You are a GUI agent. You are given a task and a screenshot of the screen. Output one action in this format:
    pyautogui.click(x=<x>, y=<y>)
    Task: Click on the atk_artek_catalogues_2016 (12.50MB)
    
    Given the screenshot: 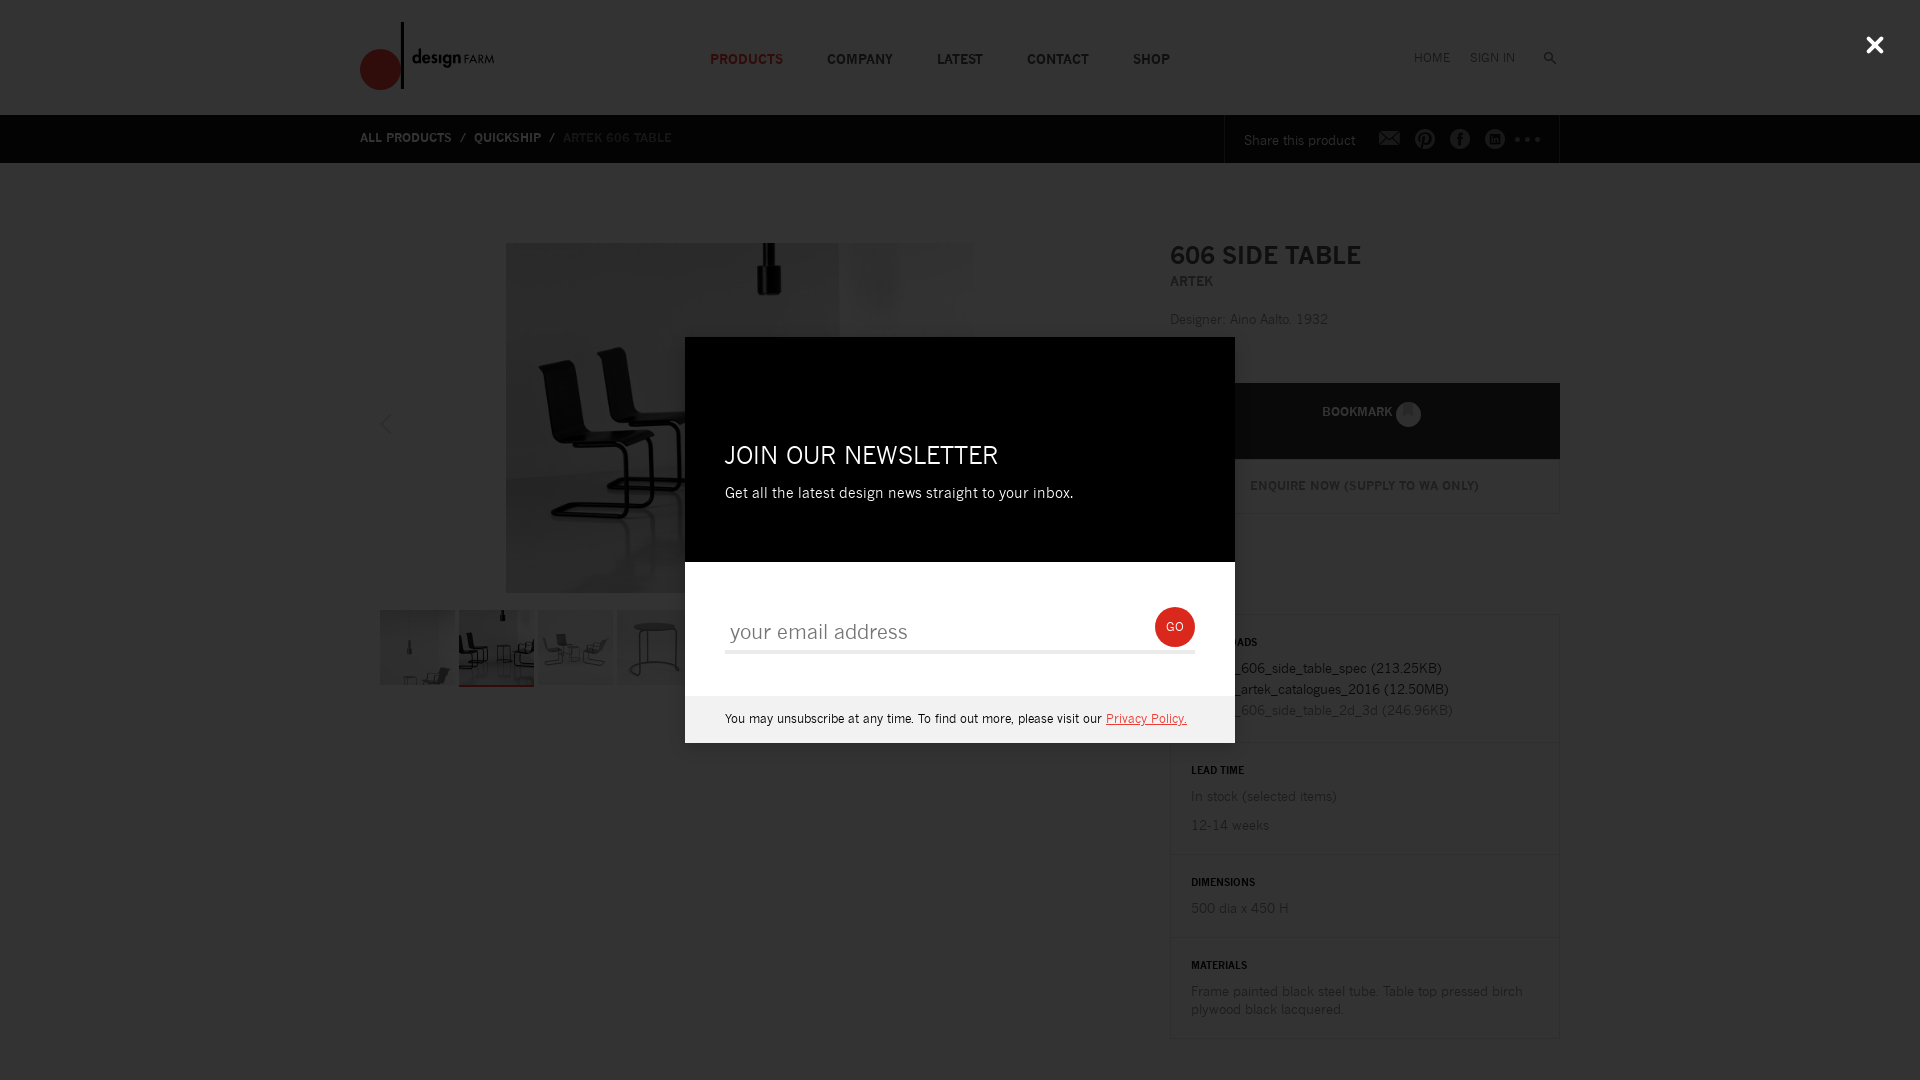 What is the action you would take?
    pyautogui.click(x=1365, y=689)
    